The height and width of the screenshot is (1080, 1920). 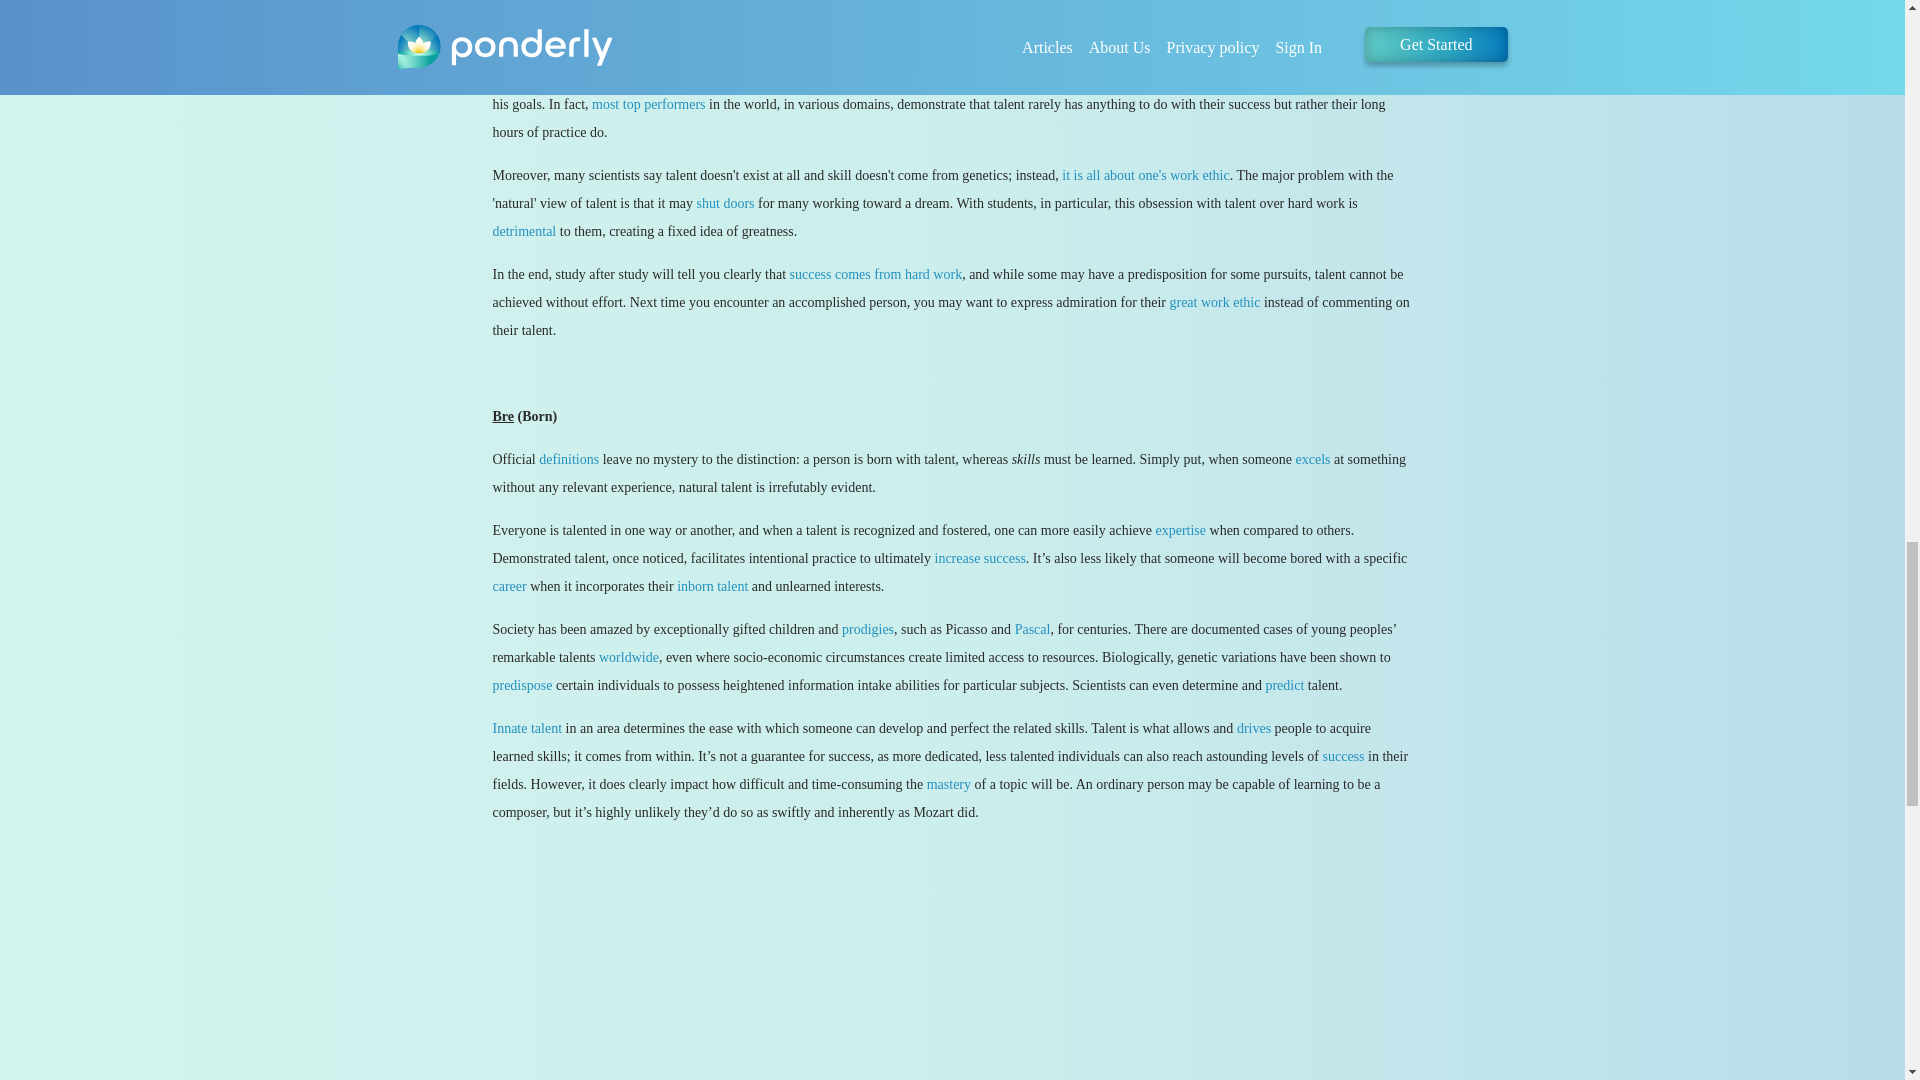 What do you see at coordinates (979, 558) in the screenshot?
I see `increase success` at bounding box center [979, 558].